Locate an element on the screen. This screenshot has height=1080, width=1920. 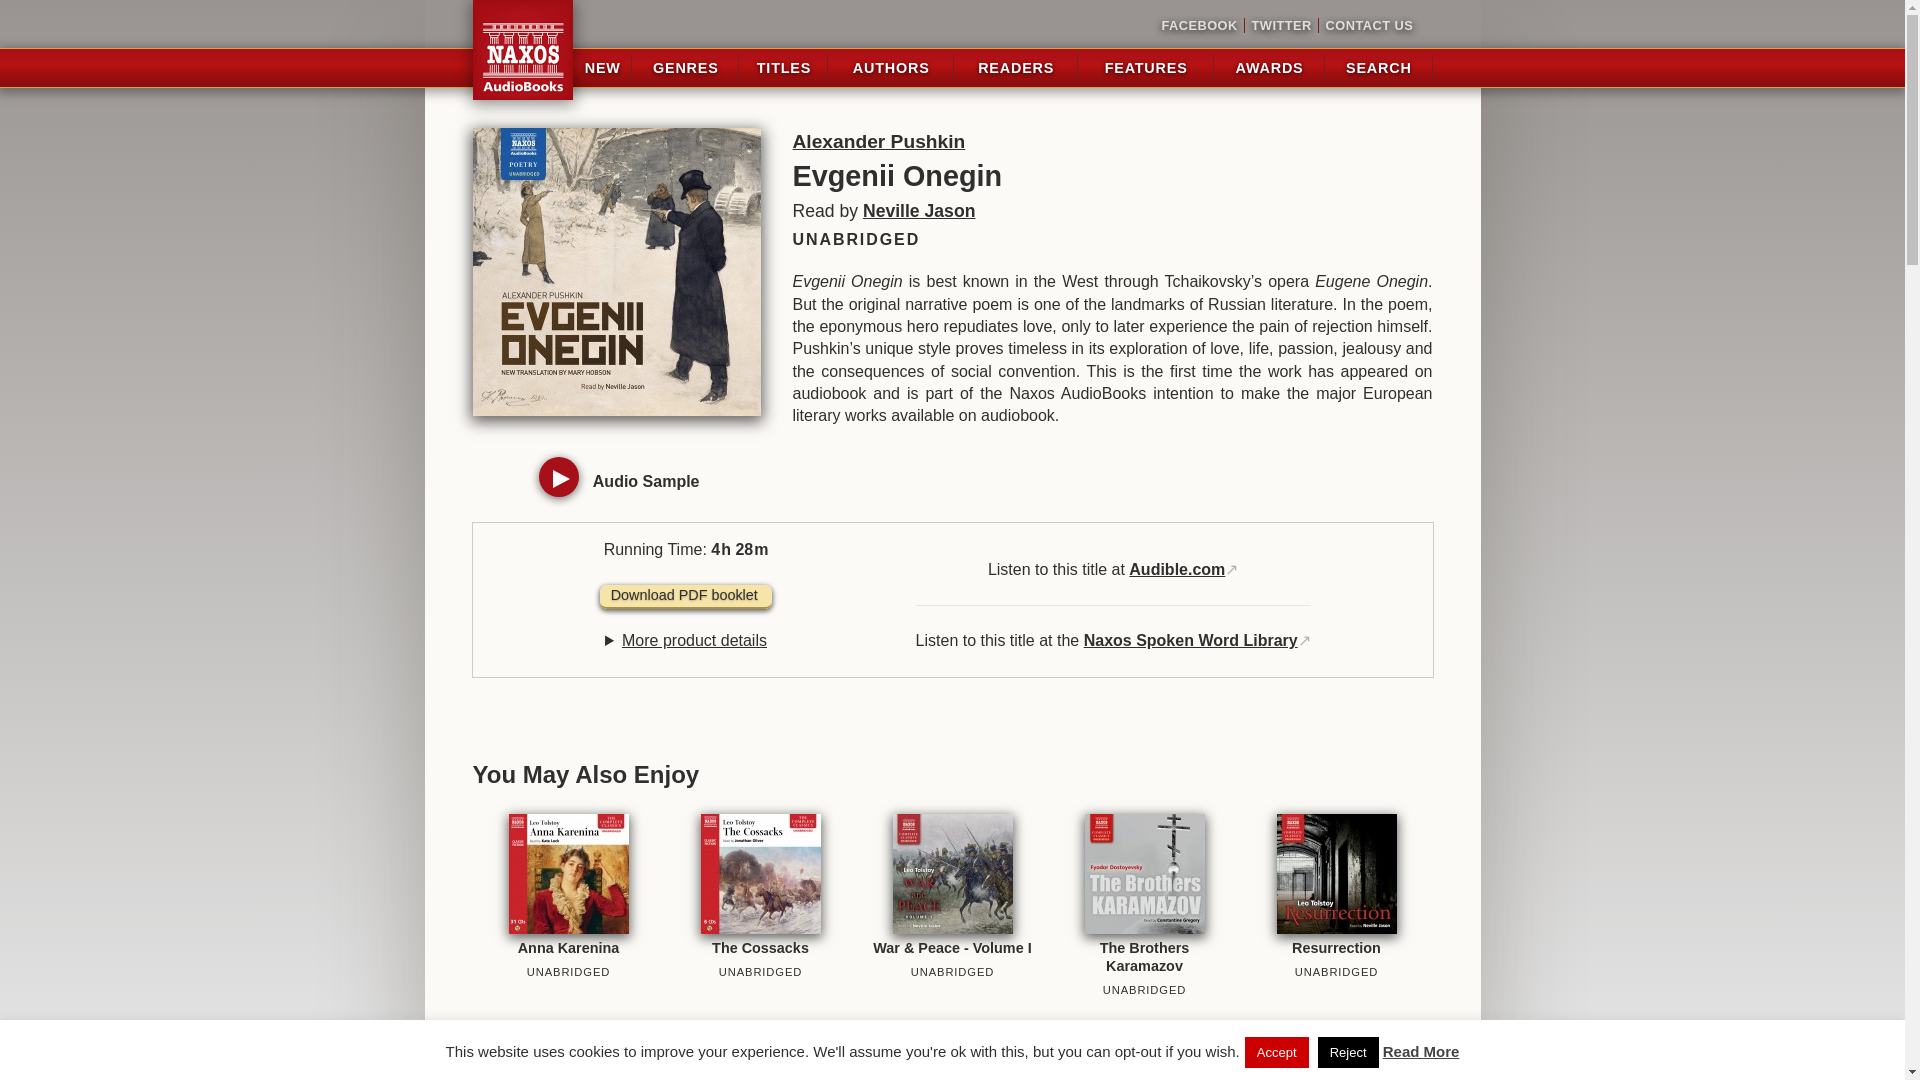
TWITTER is located at coordinates (1280, 26).